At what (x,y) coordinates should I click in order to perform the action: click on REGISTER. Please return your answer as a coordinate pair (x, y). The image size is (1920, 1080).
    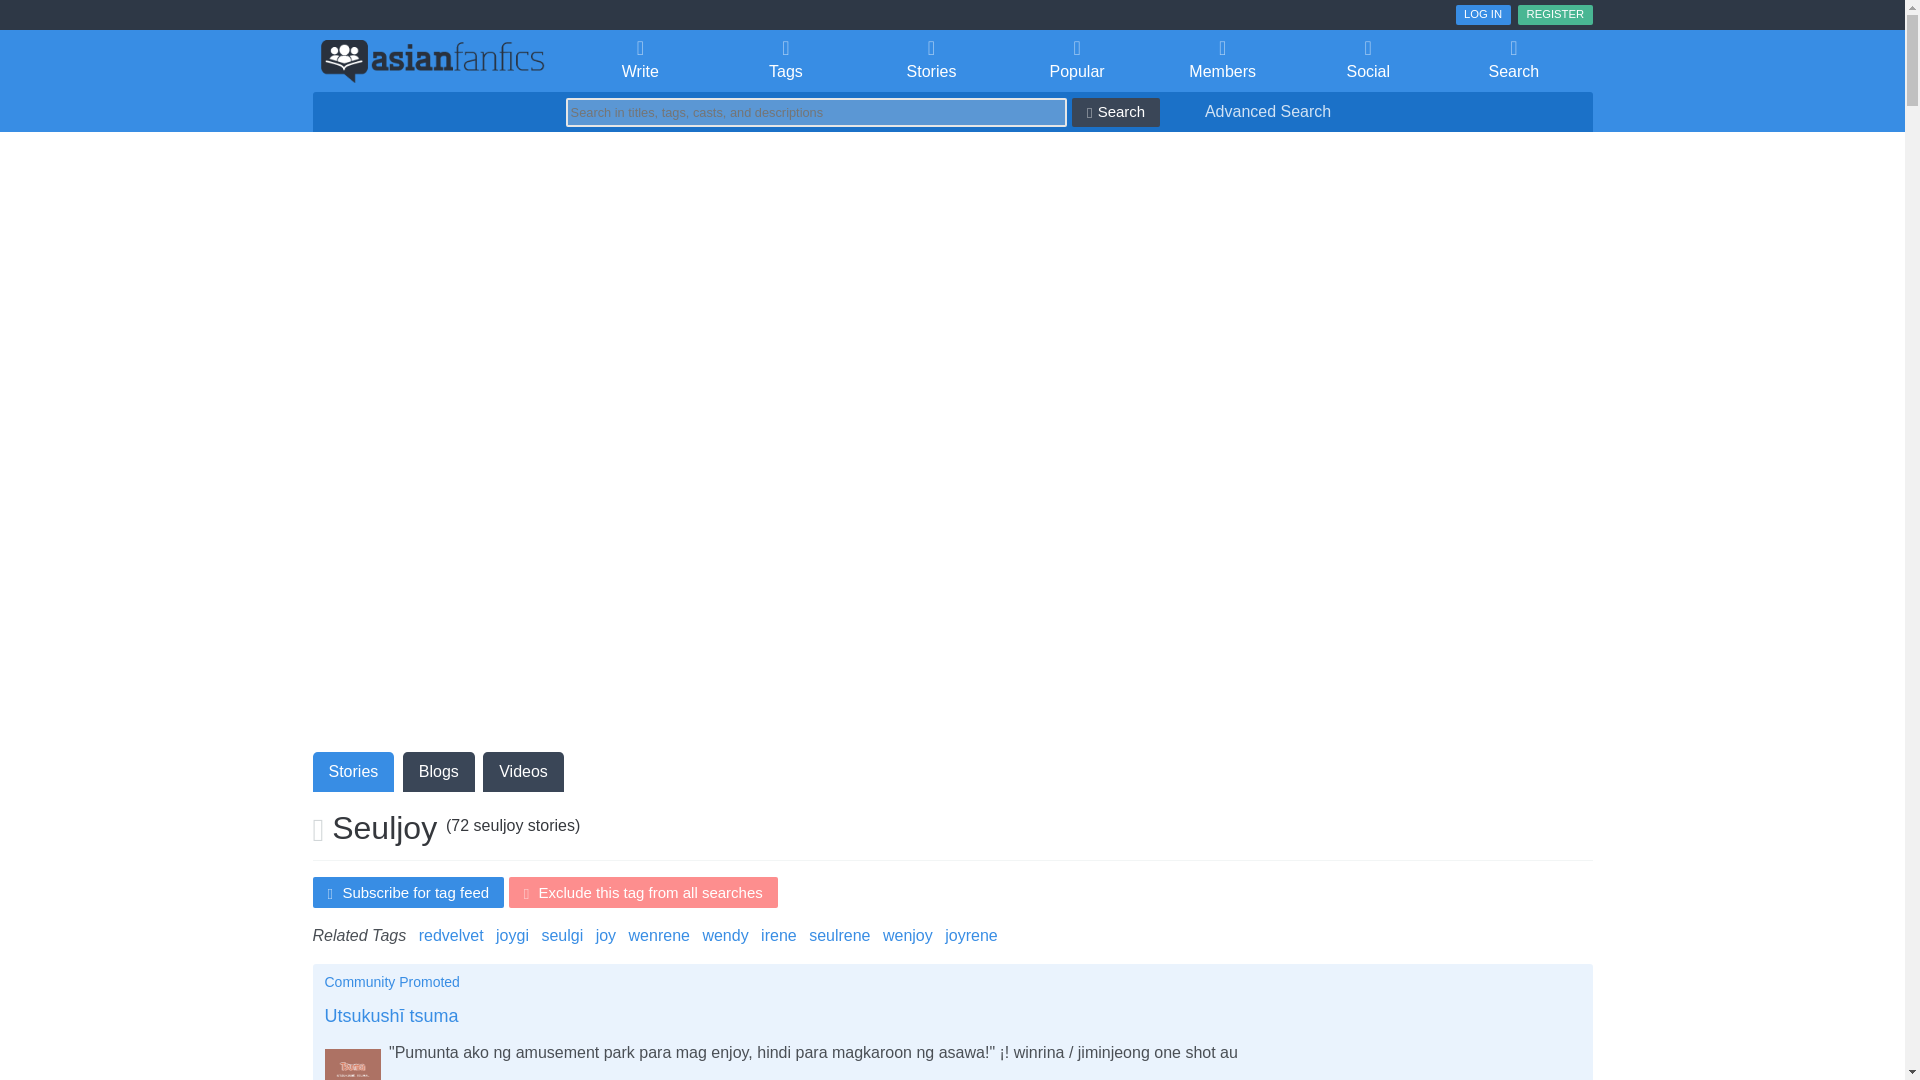
    Looking at the image, I should click on (1554, 14).